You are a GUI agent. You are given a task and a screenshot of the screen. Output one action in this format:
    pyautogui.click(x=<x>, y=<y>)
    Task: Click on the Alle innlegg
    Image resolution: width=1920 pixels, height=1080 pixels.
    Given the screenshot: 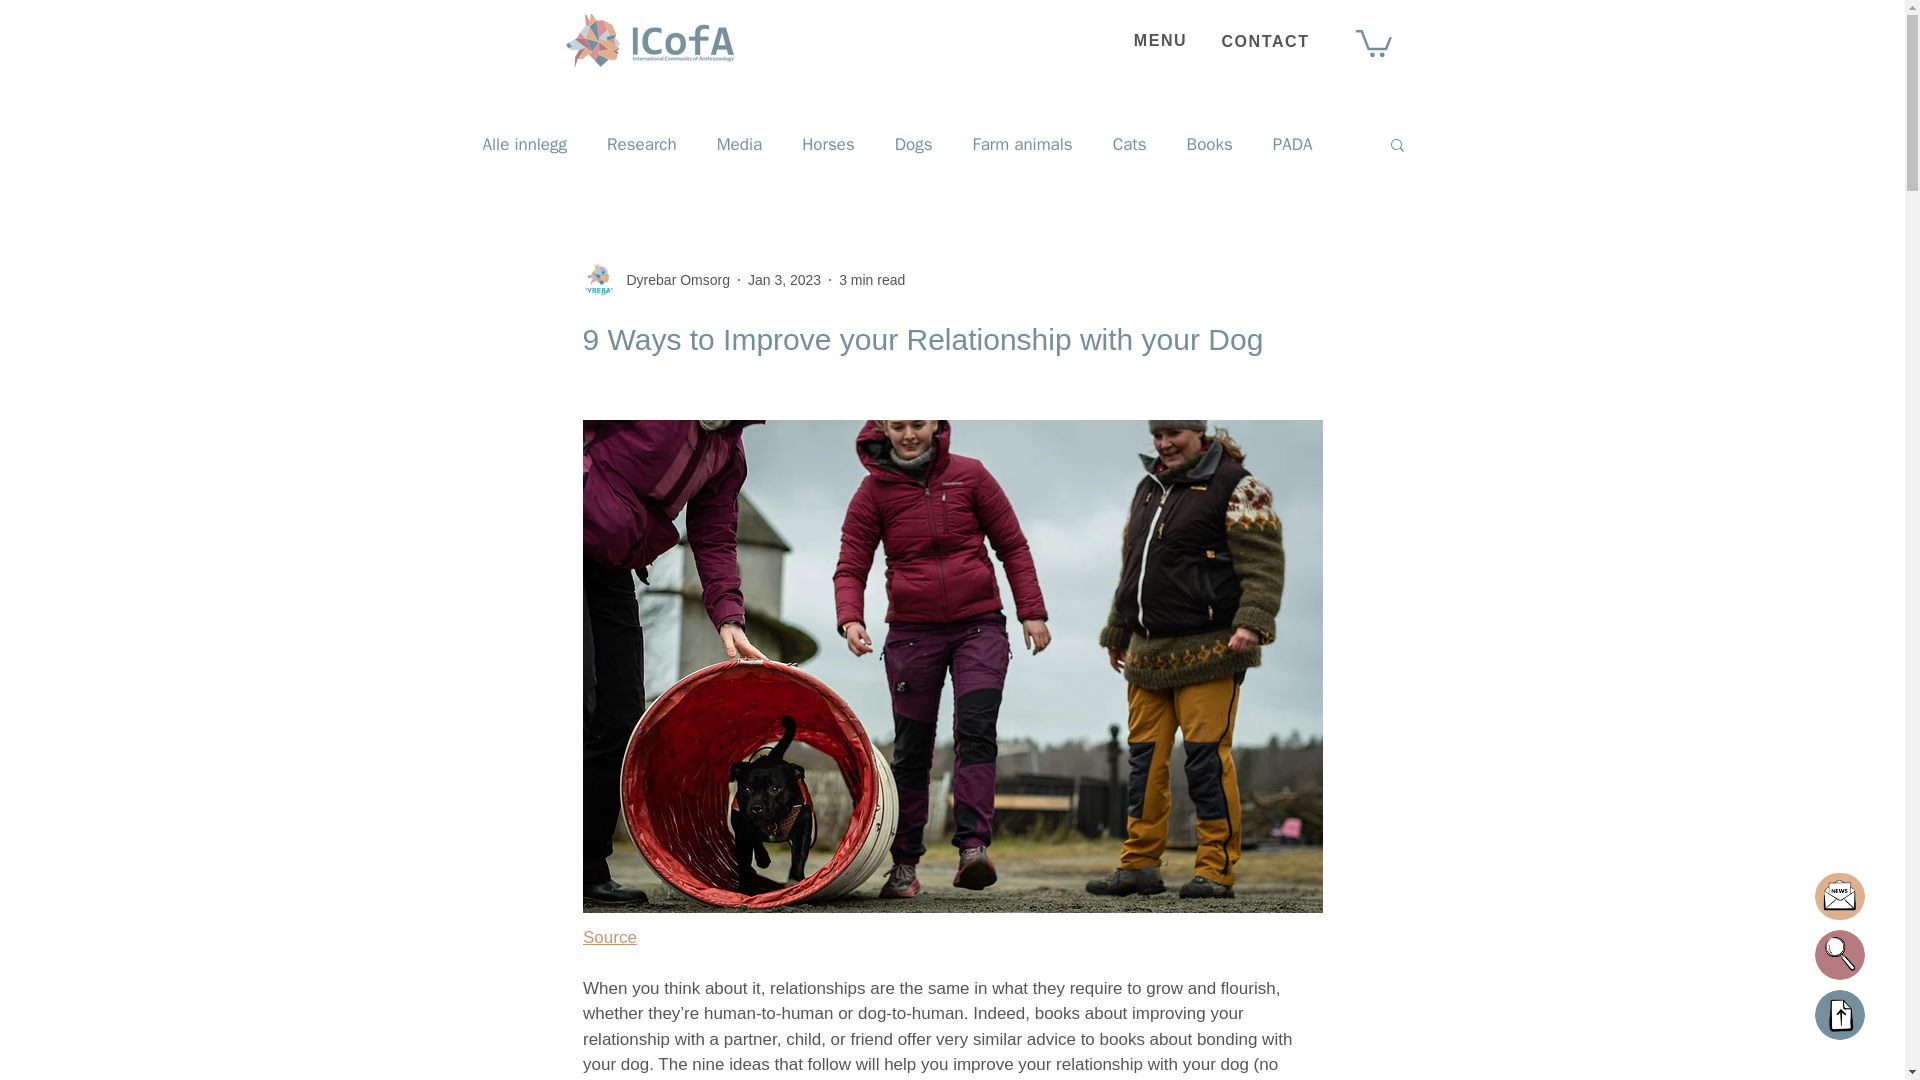 What is the action you would take?
    pyautogui.click(x=524, y=144)
    